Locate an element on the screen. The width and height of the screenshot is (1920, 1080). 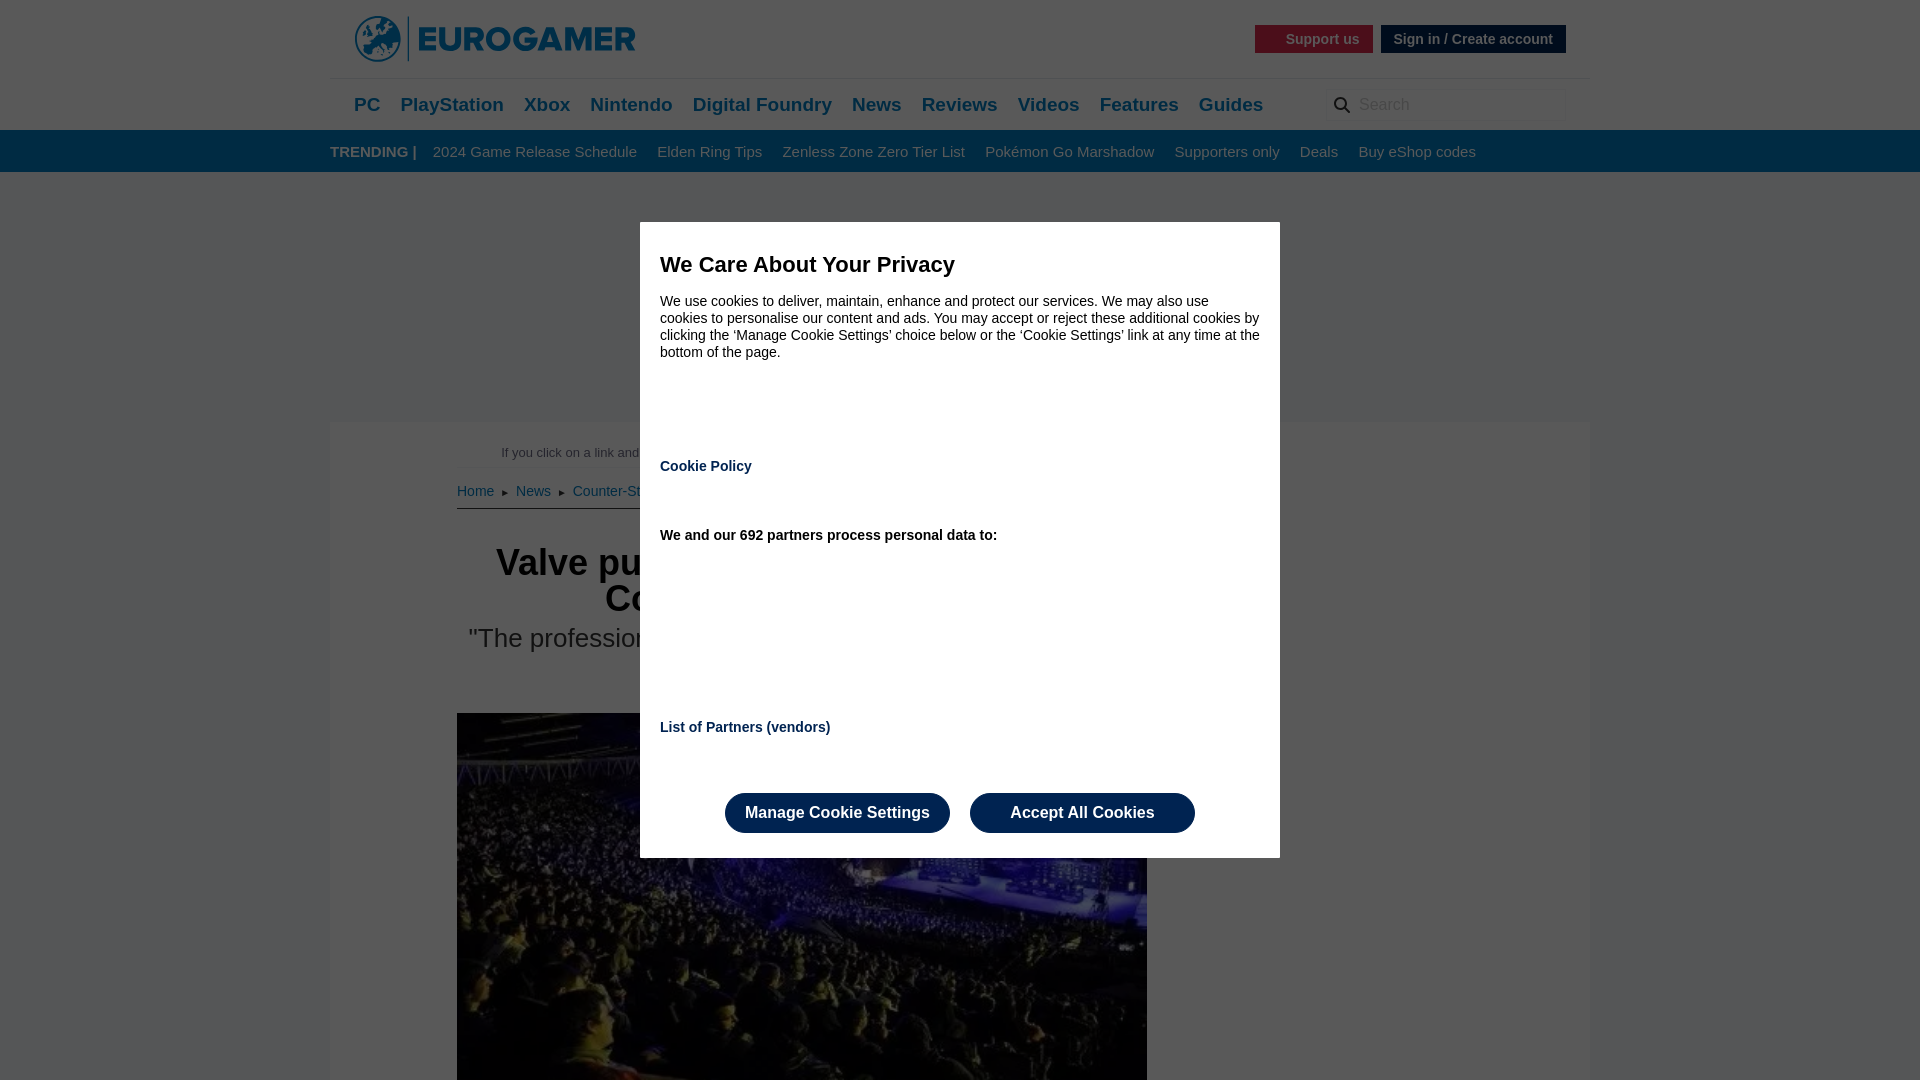
Support us is located at coordinates (1314, 38).